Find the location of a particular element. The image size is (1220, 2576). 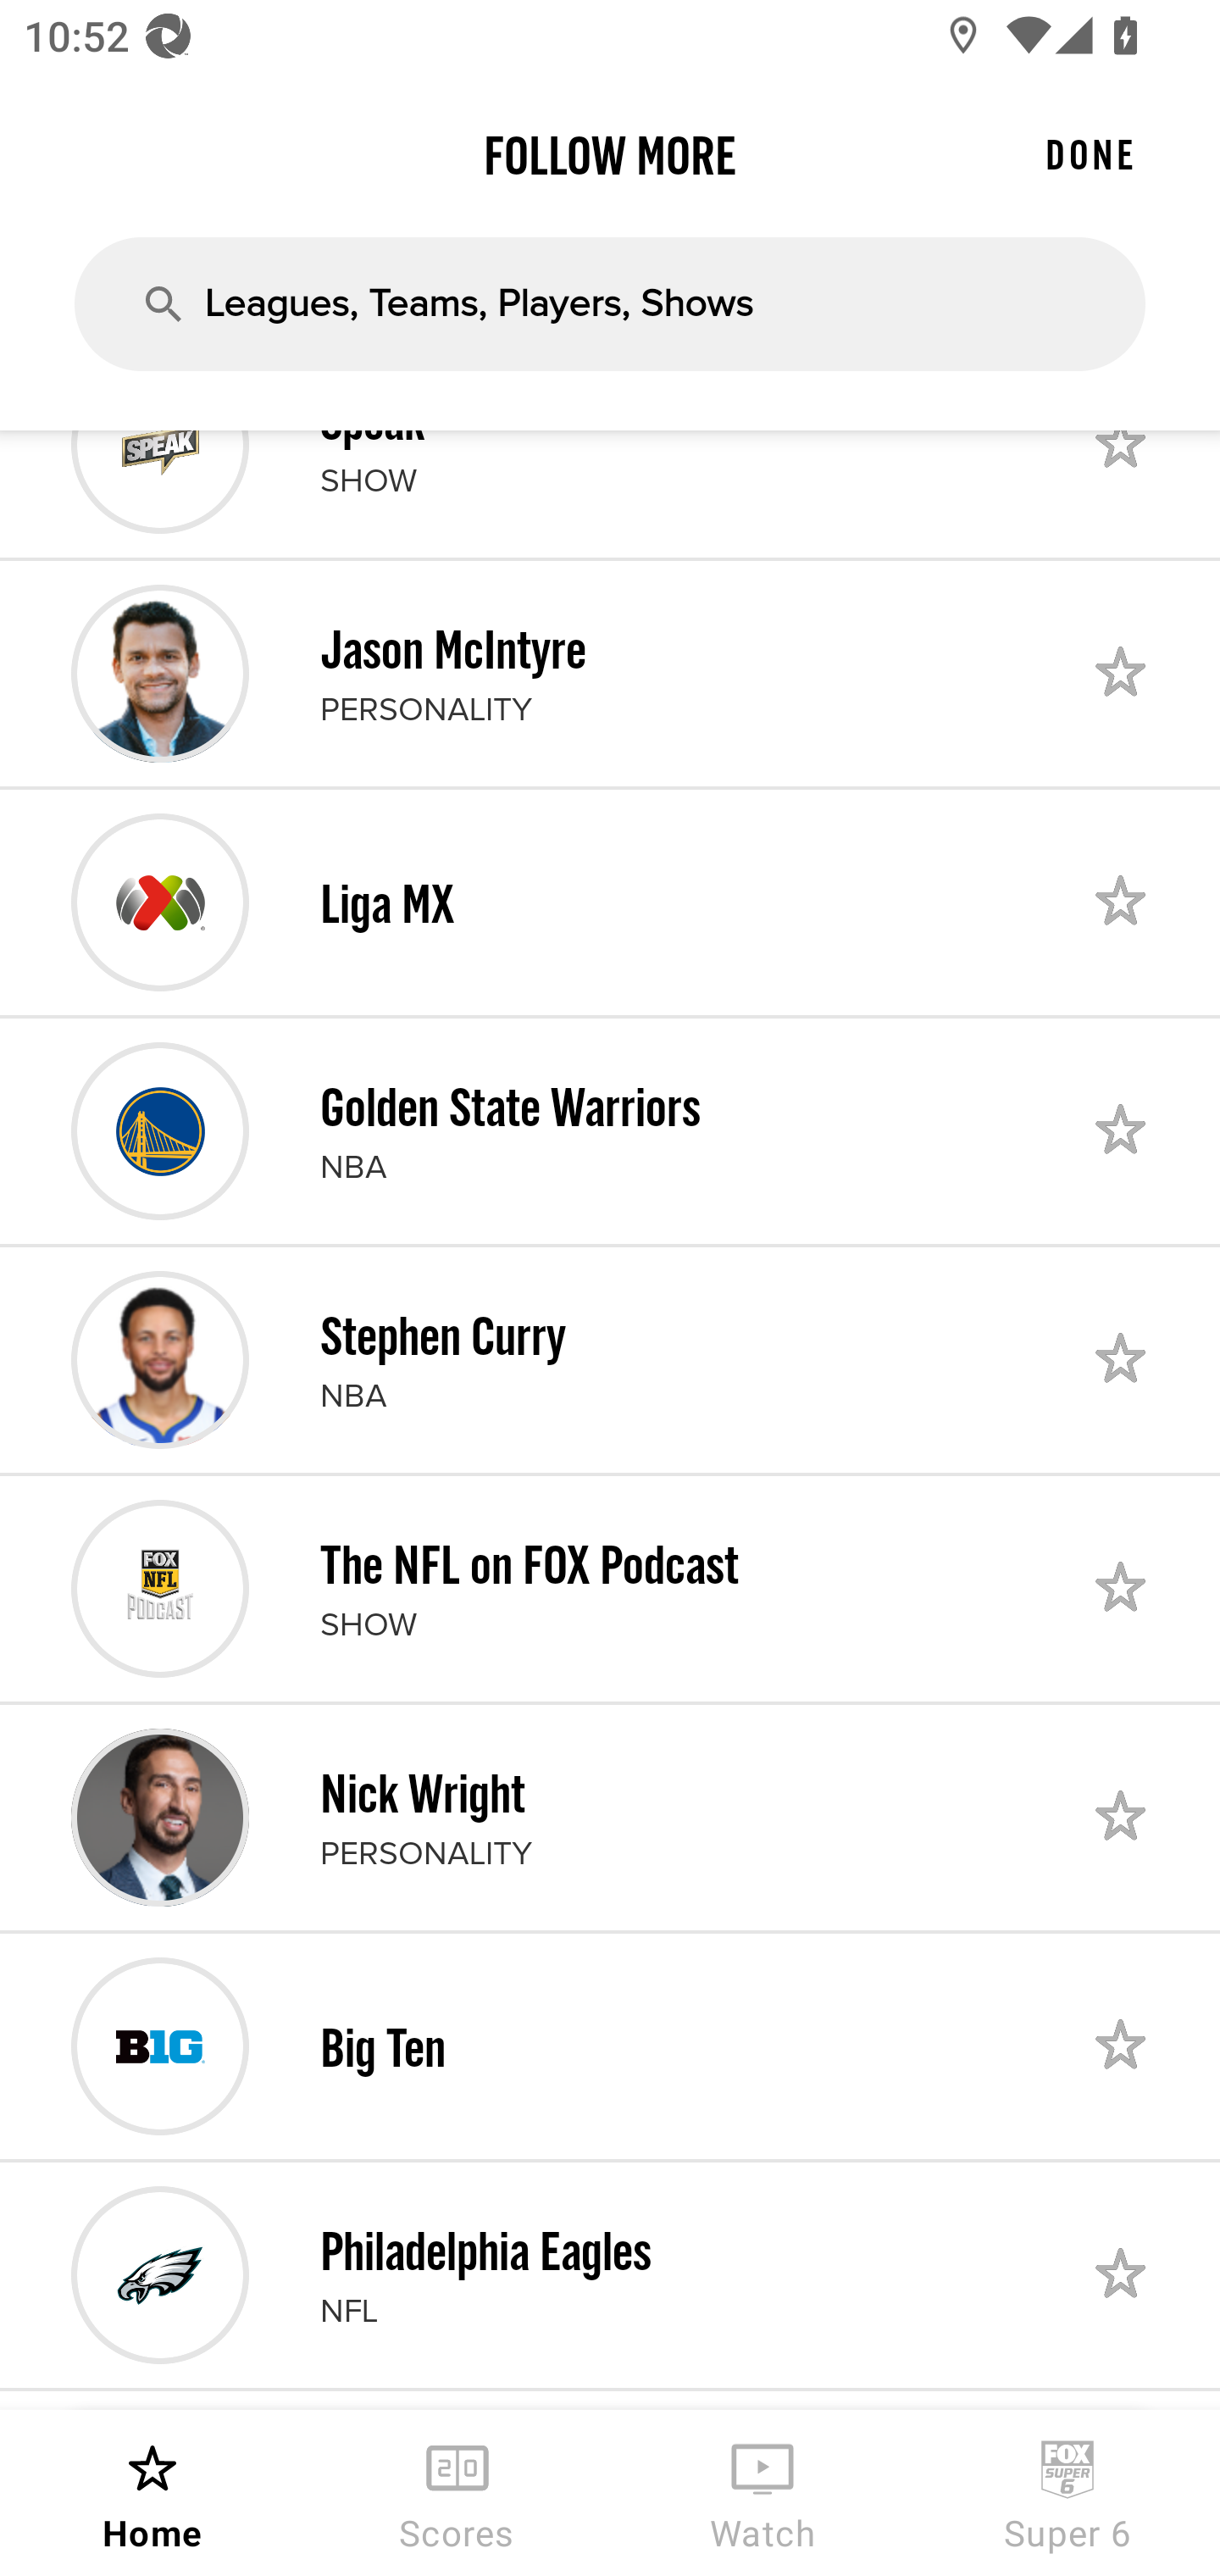

Watch is located at coordinates (762, 2493).